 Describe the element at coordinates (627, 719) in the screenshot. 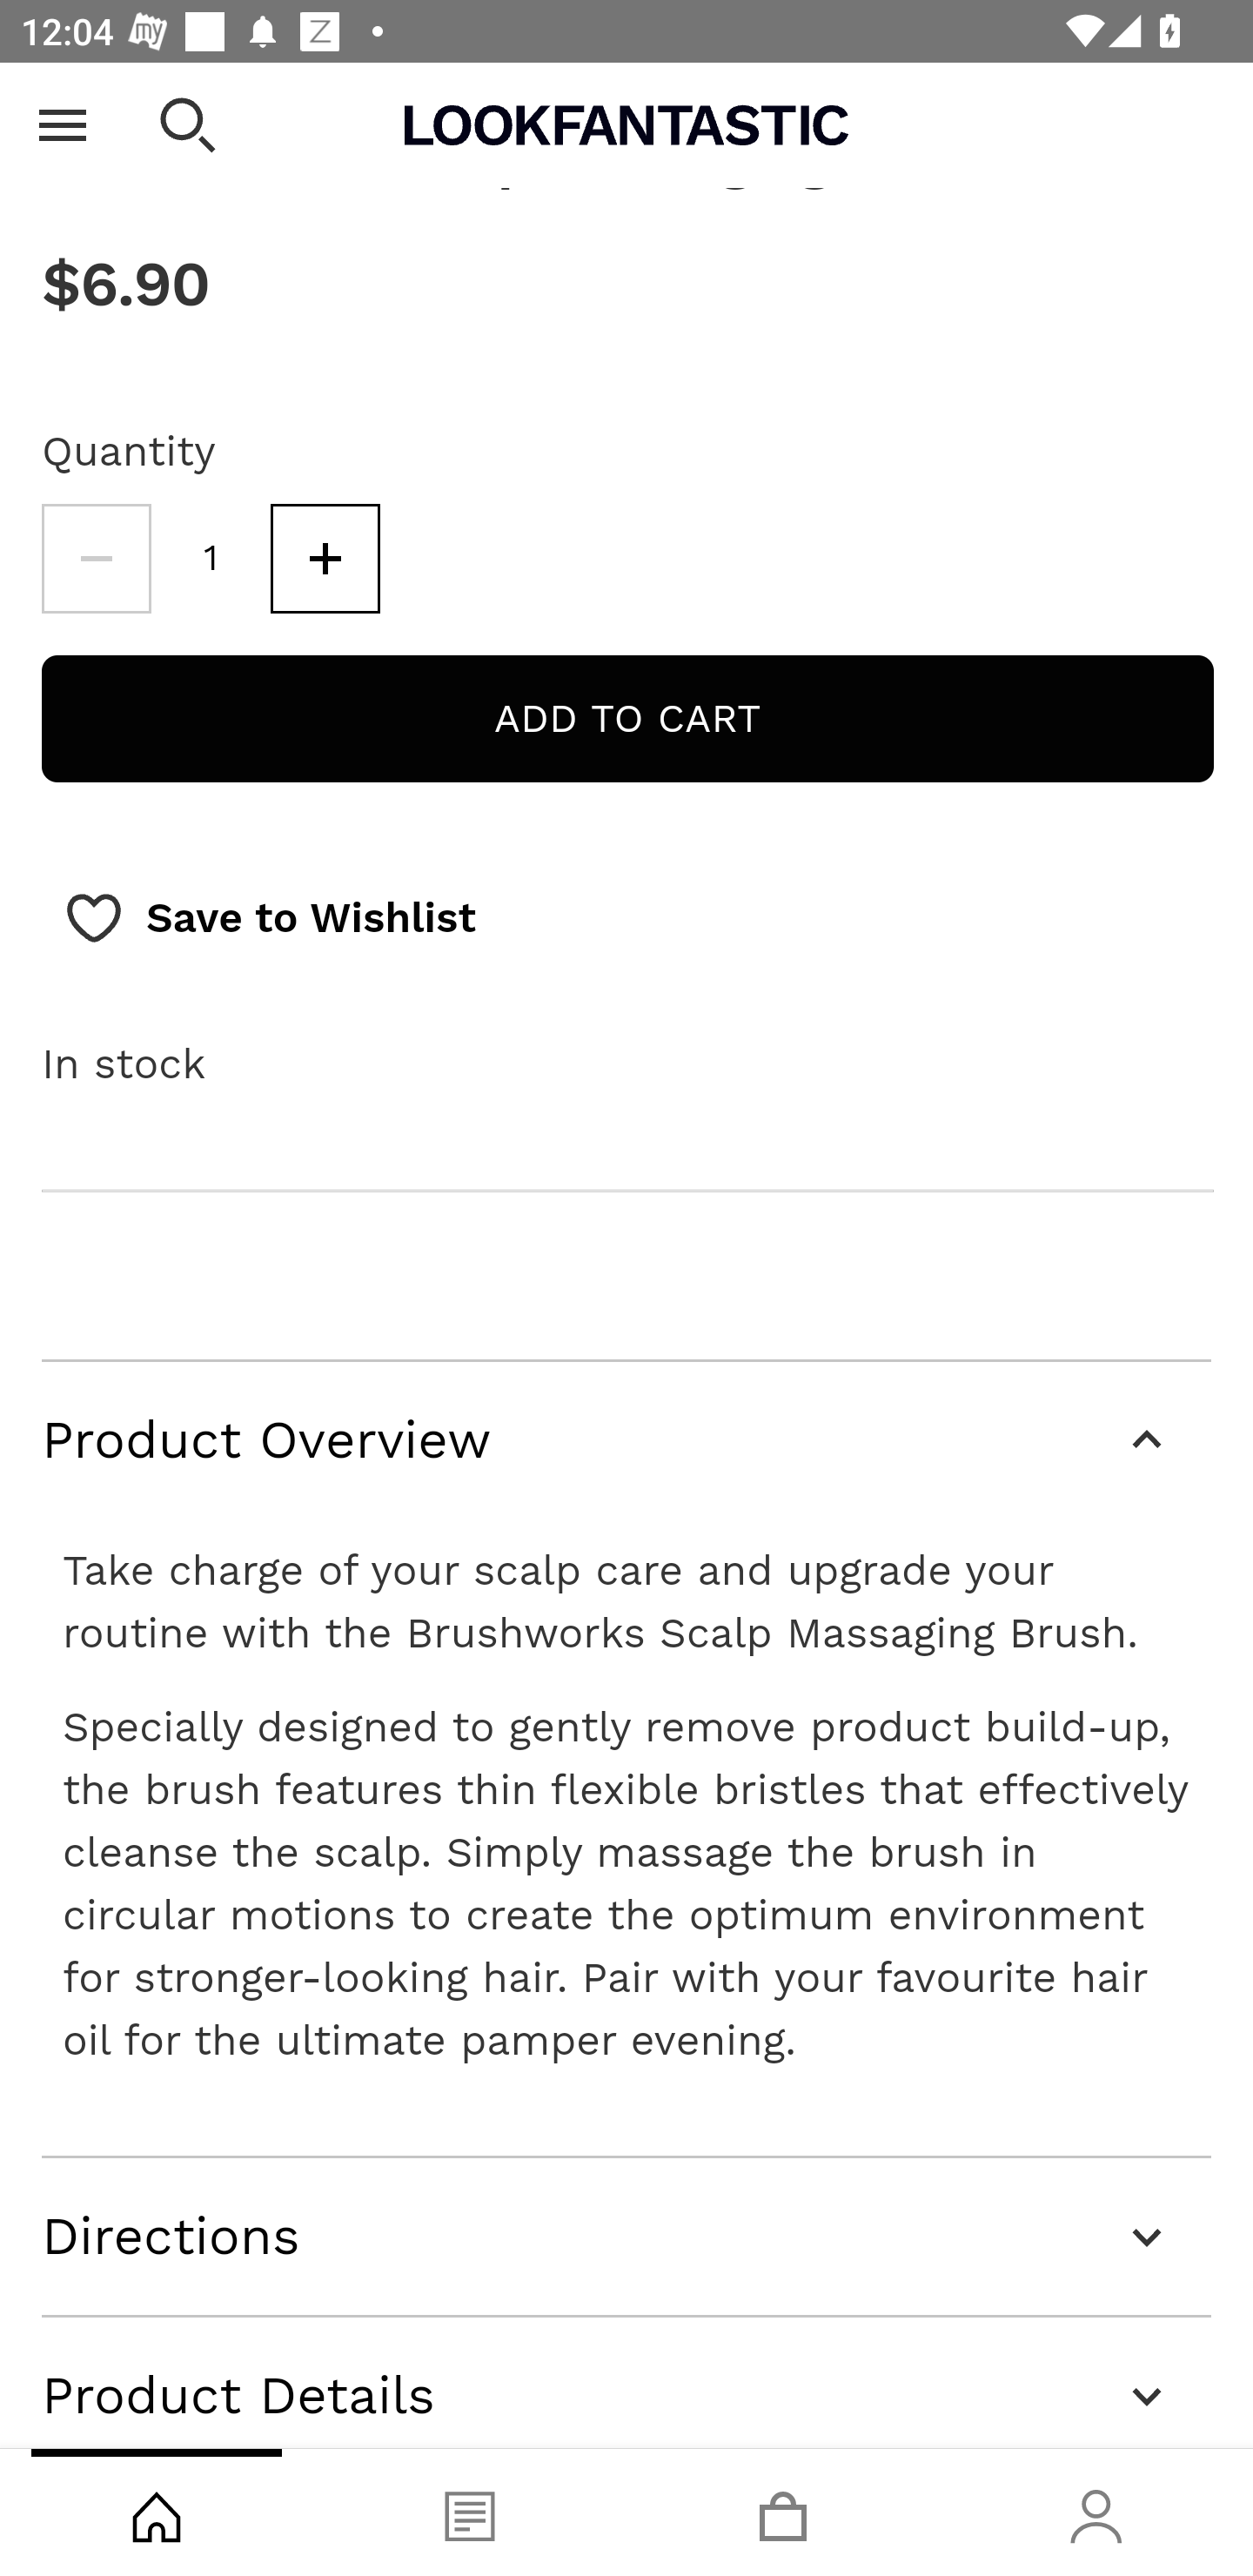

I see `Add to cart` at that location.